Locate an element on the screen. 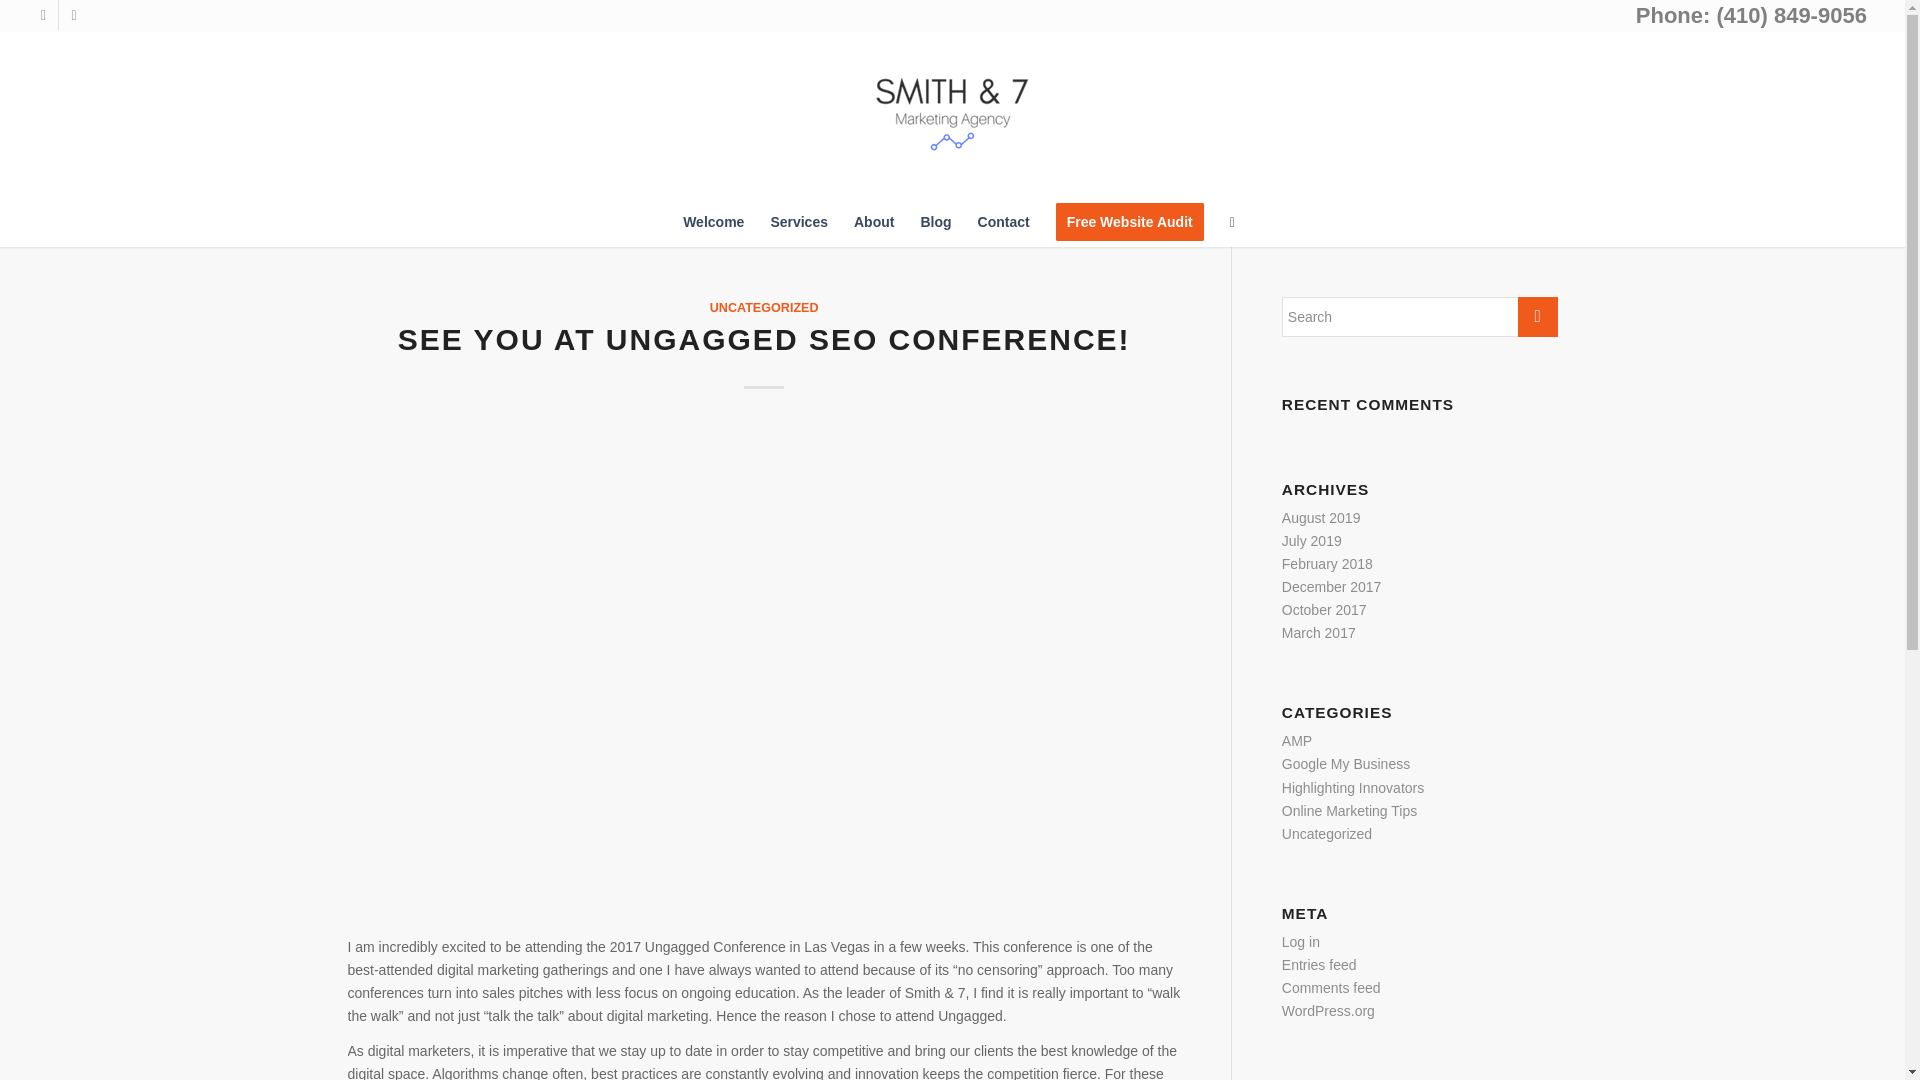  Contact is located at coordinates (1004, 222).